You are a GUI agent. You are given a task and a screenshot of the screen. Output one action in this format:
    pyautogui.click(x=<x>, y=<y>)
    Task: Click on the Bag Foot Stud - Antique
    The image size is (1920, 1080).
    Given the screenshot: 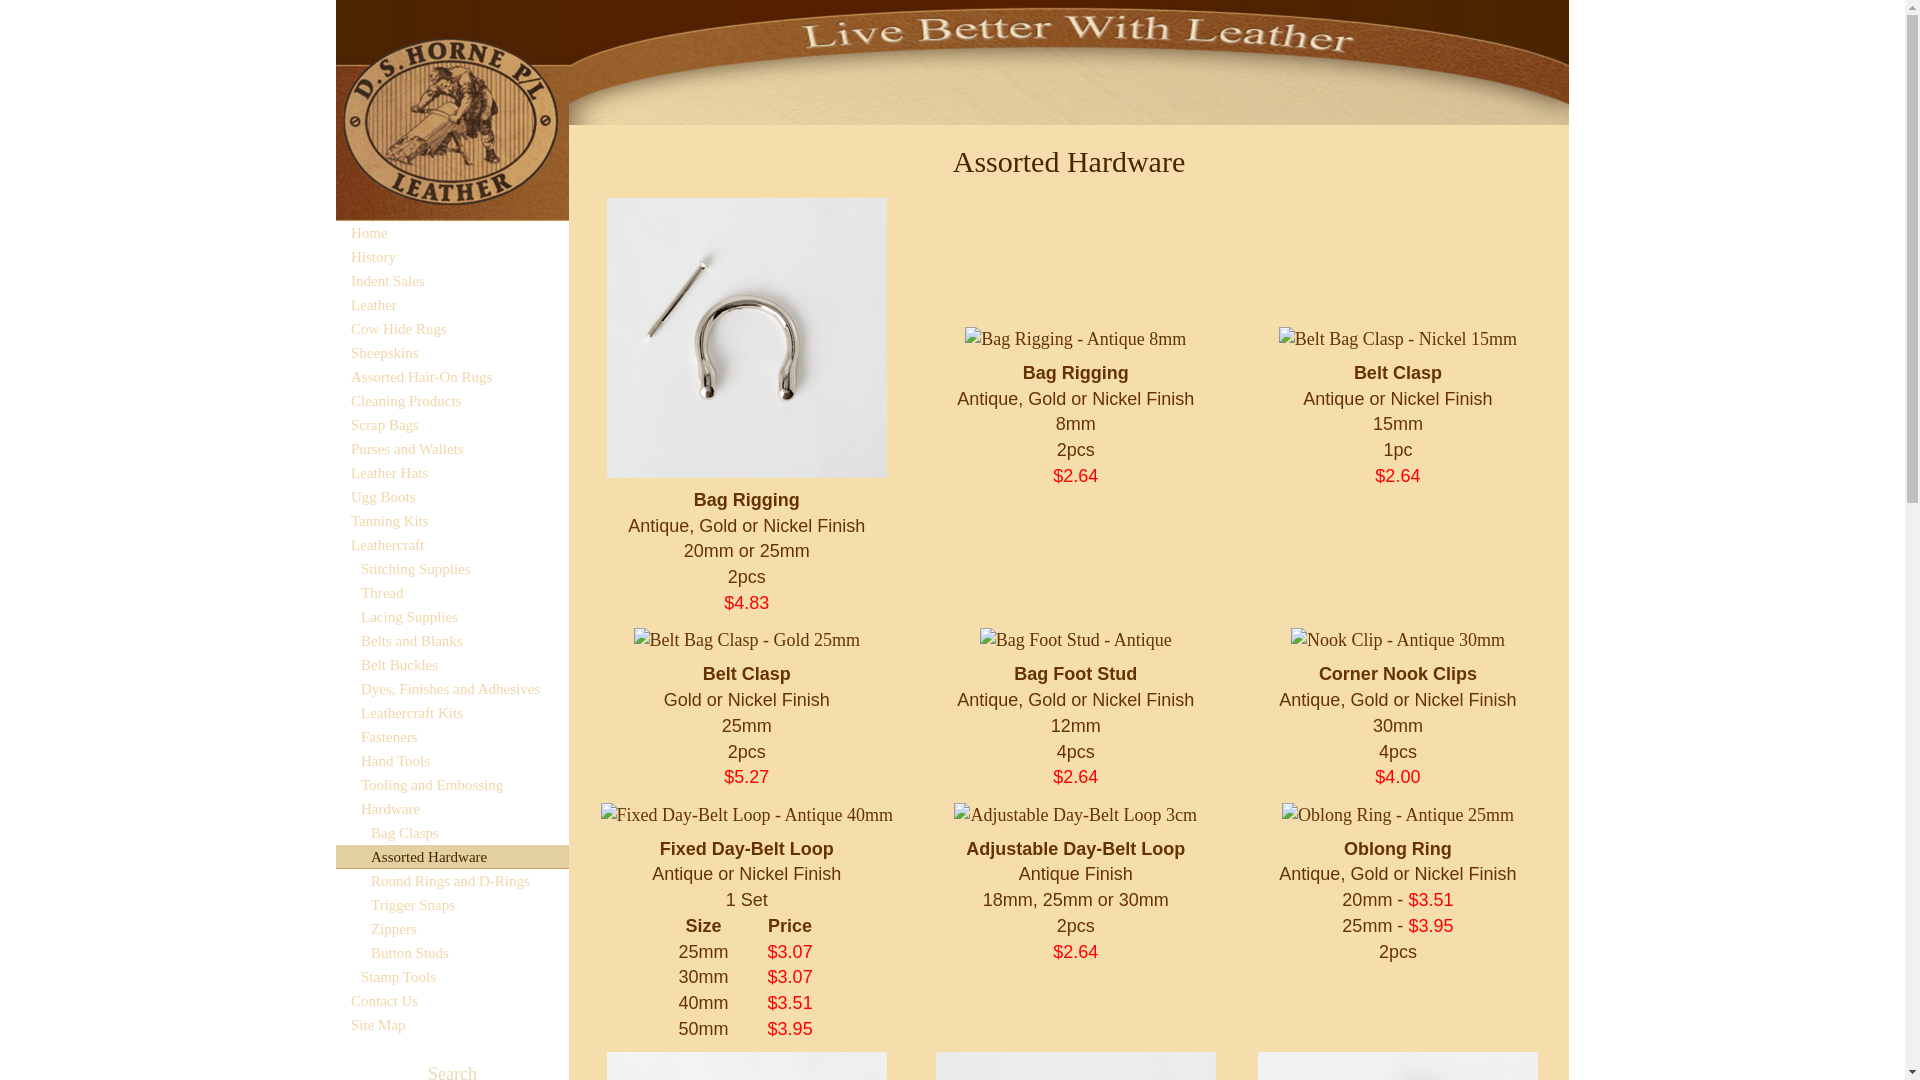 What is the action you would take?
    pyautogui.click(x=1076, y=640)
    